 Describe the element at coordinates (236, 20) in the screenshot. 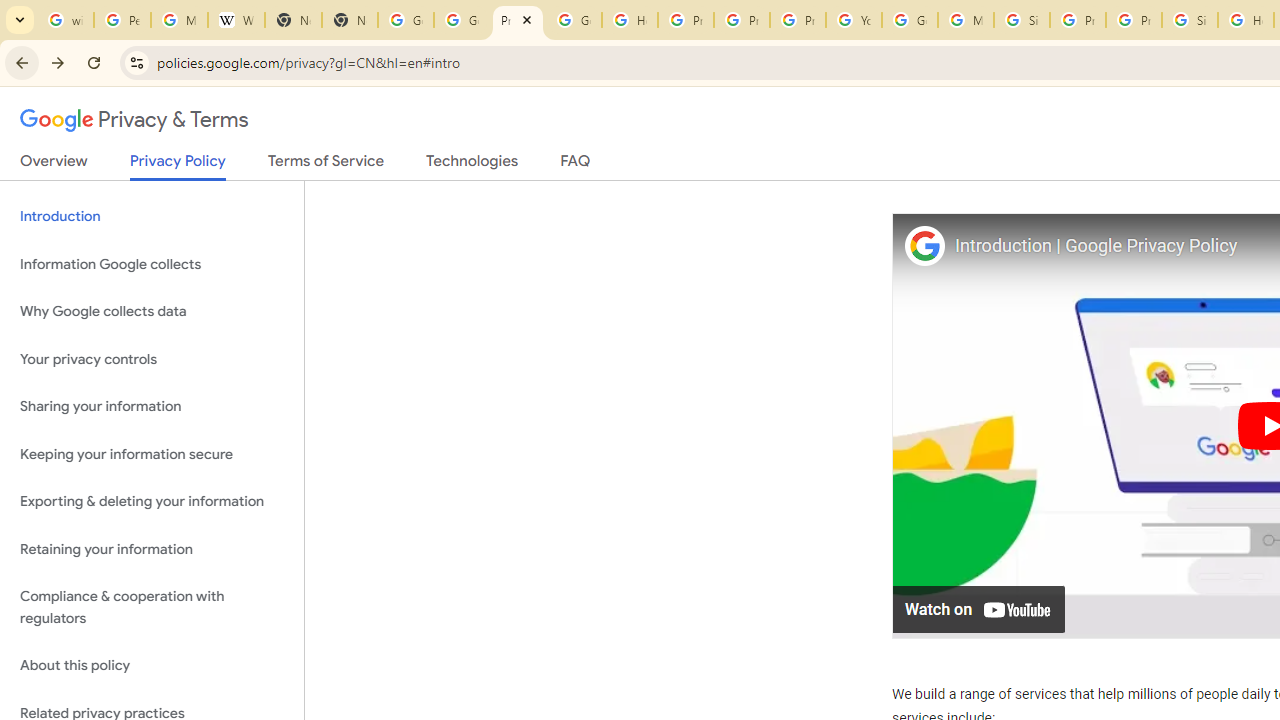

I see `Wikipedia:Edit requests - Wikipedia` at that location.